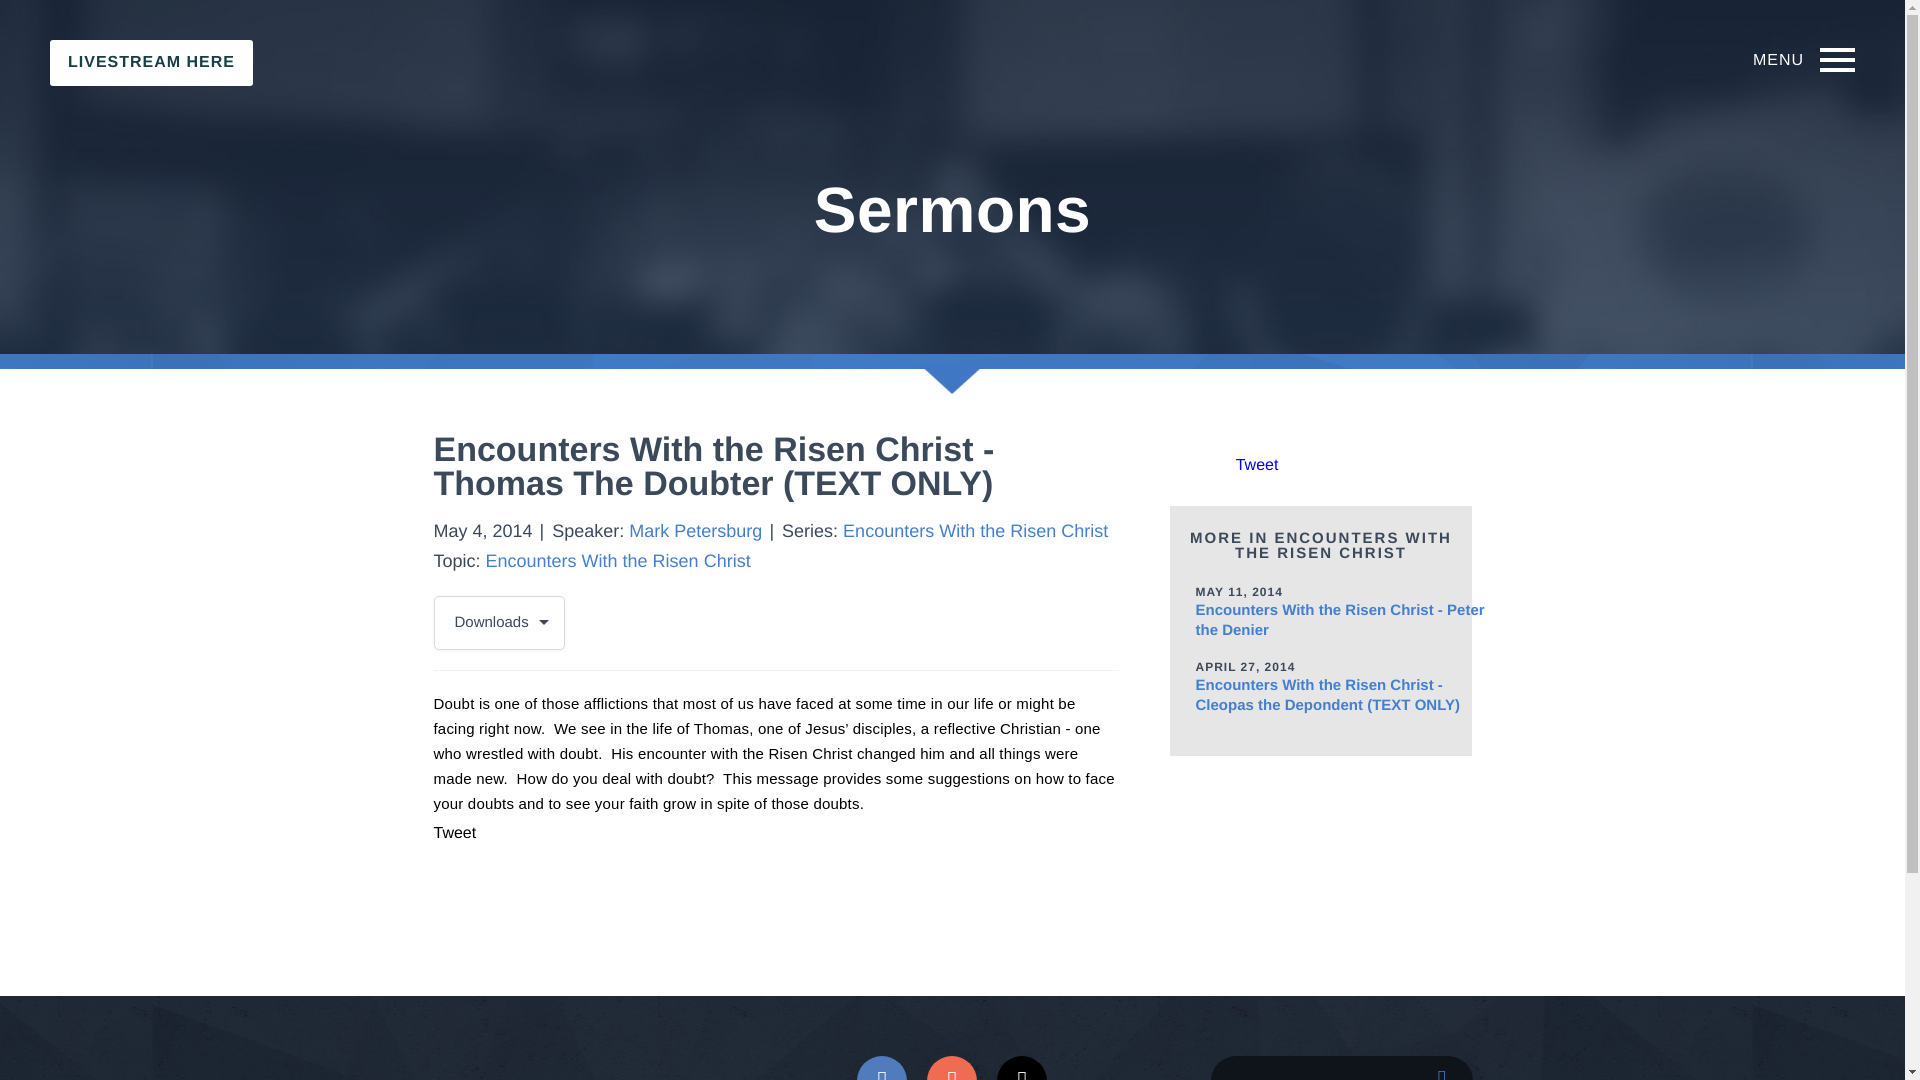 The height and width of the screenshot is (1080, 1920). Describe the element at coordinates (696, 530) in the screenshot. I see `Mark Petersburg` at that location.